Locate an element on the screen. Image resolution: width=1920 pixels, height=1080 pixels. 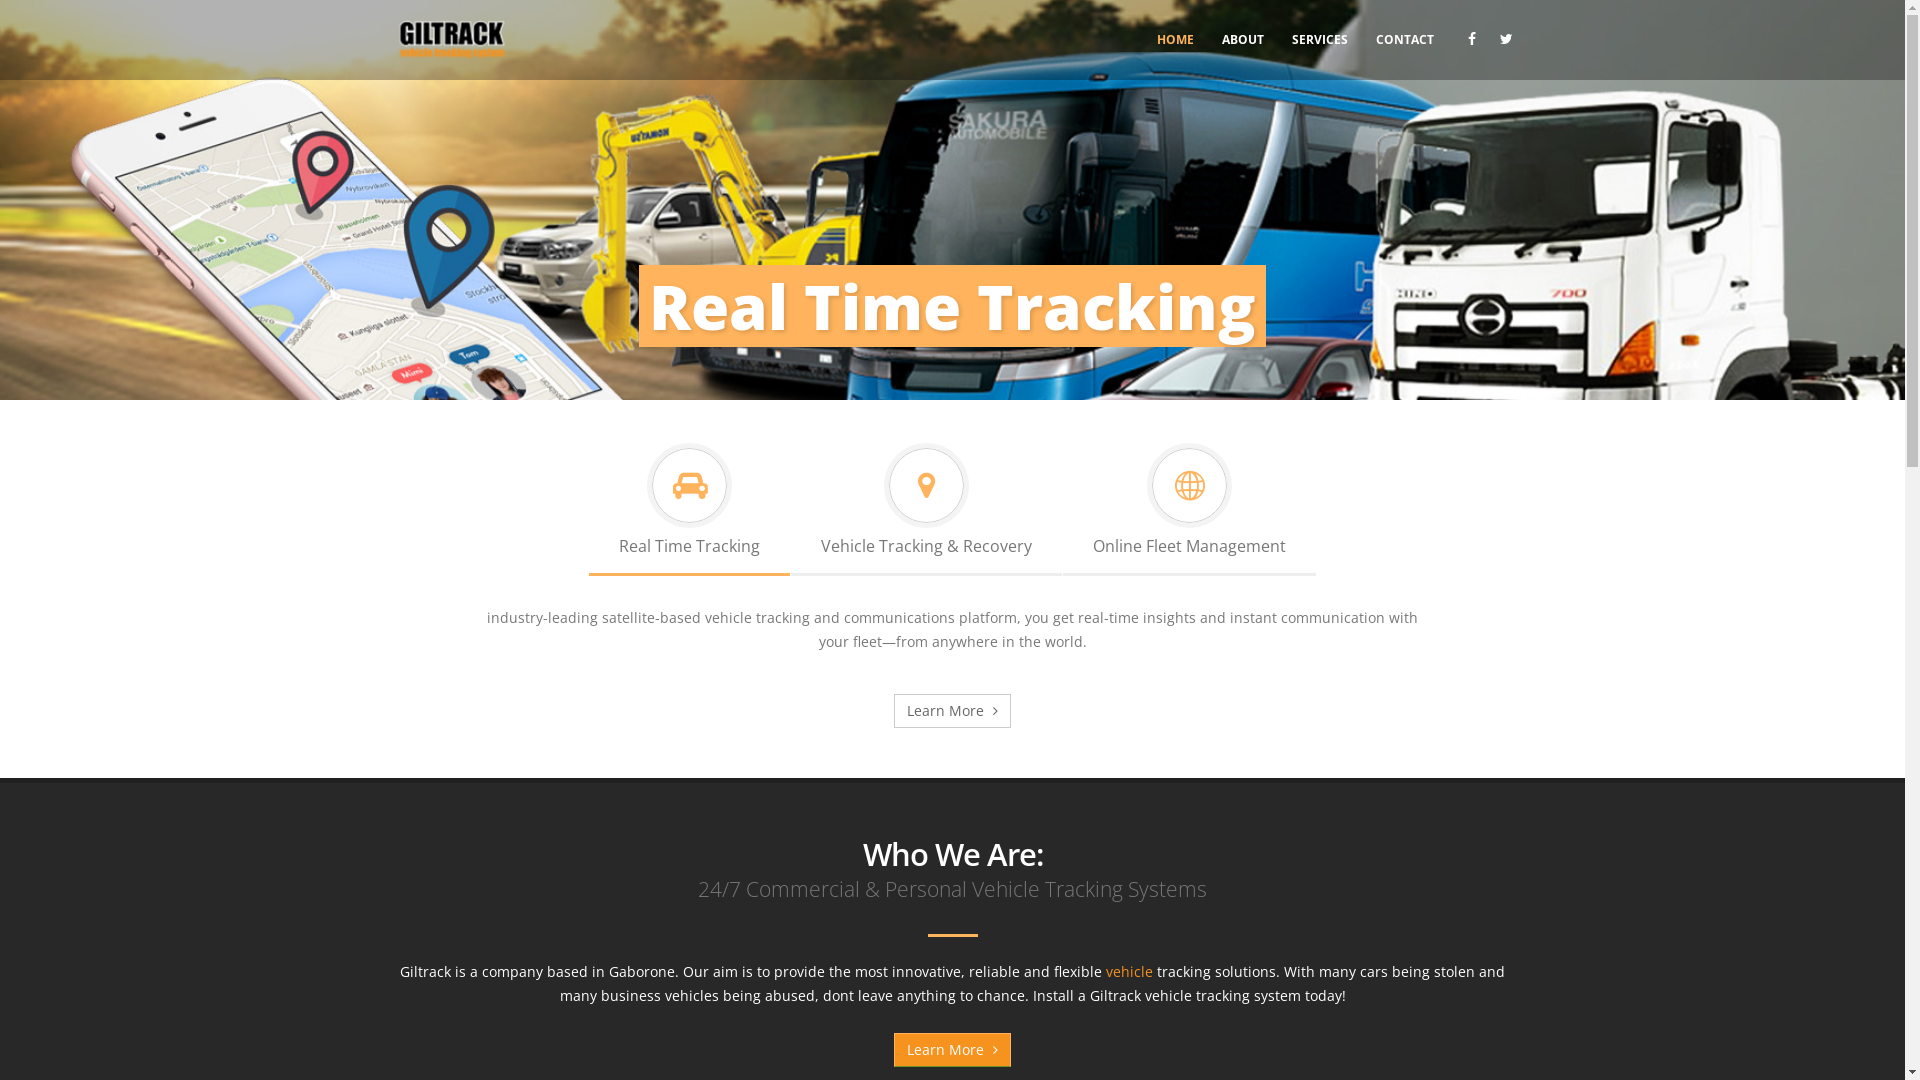
vehicle is located at coordinates (1130, 972).